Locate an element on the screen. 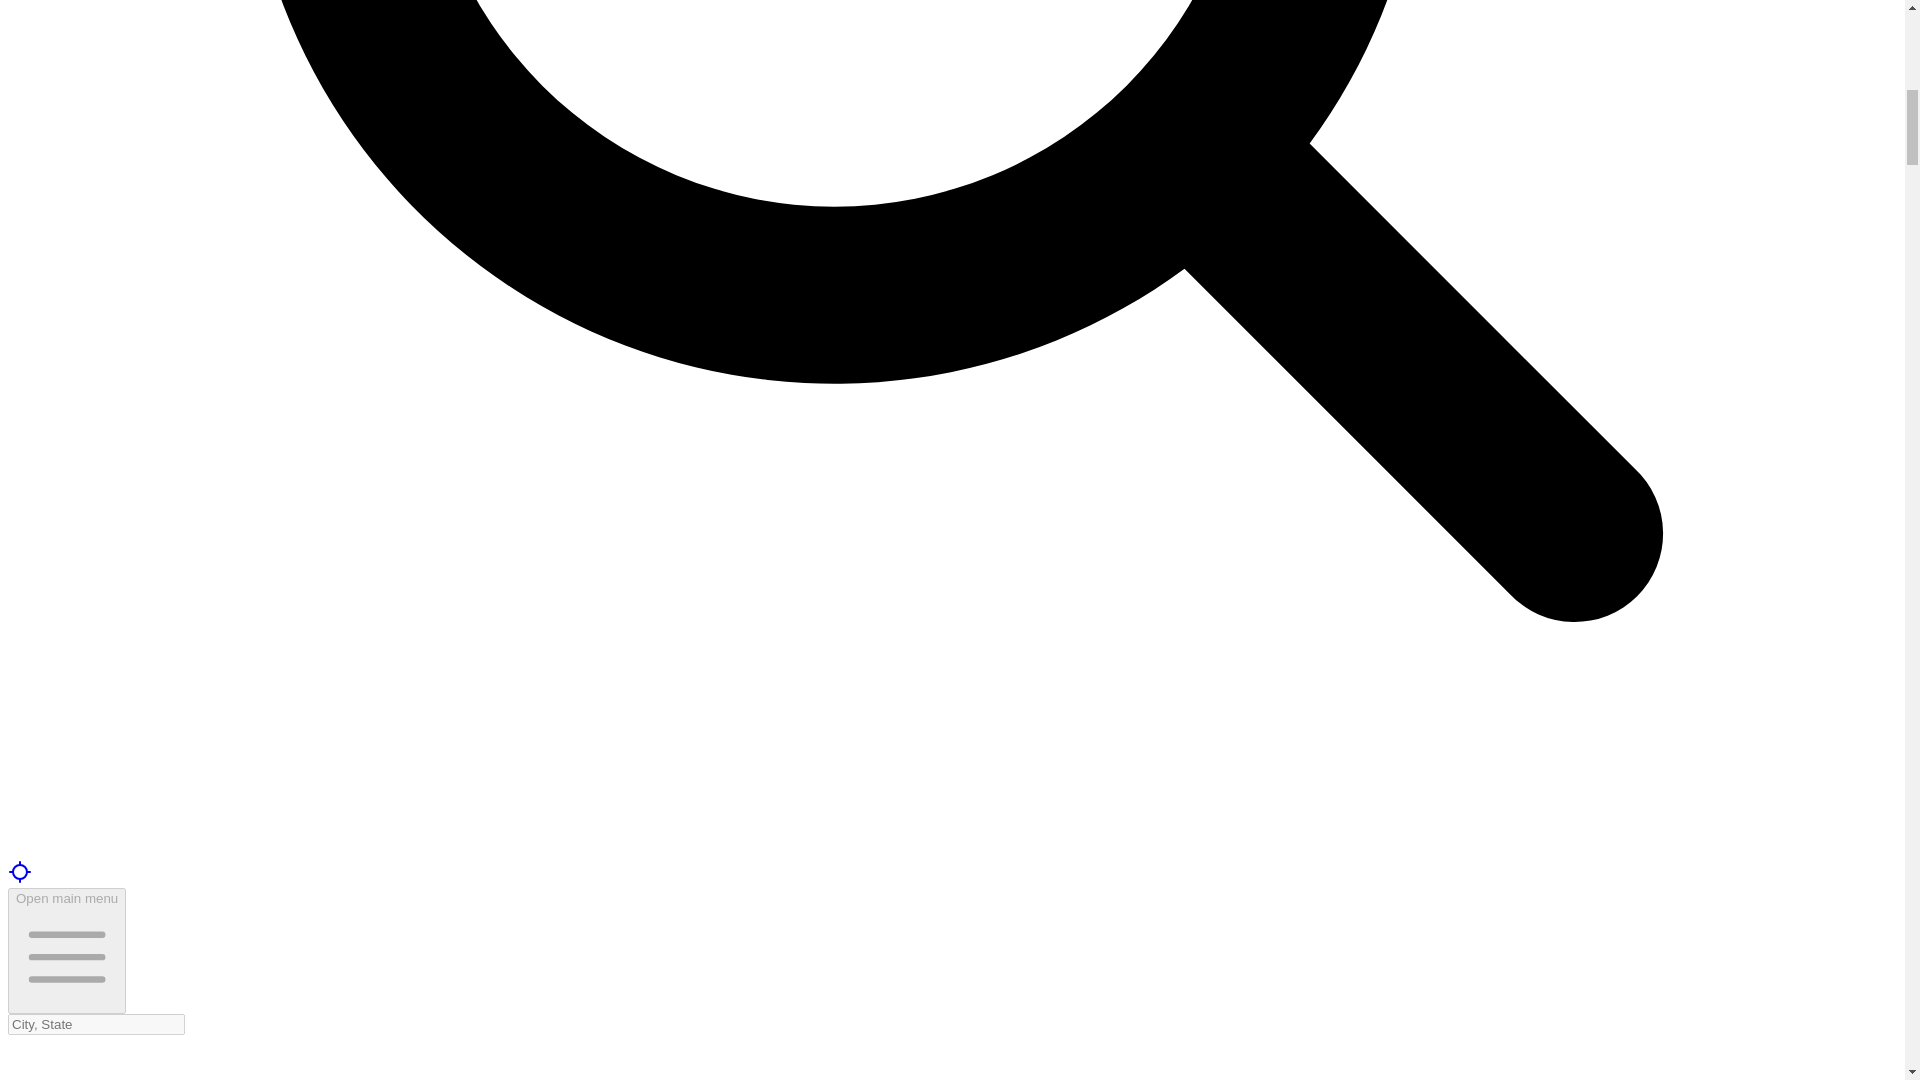 Image resolution: width=1920 pixels, height=1080 pixels. Open main menu is located at coordinates (66, 950).